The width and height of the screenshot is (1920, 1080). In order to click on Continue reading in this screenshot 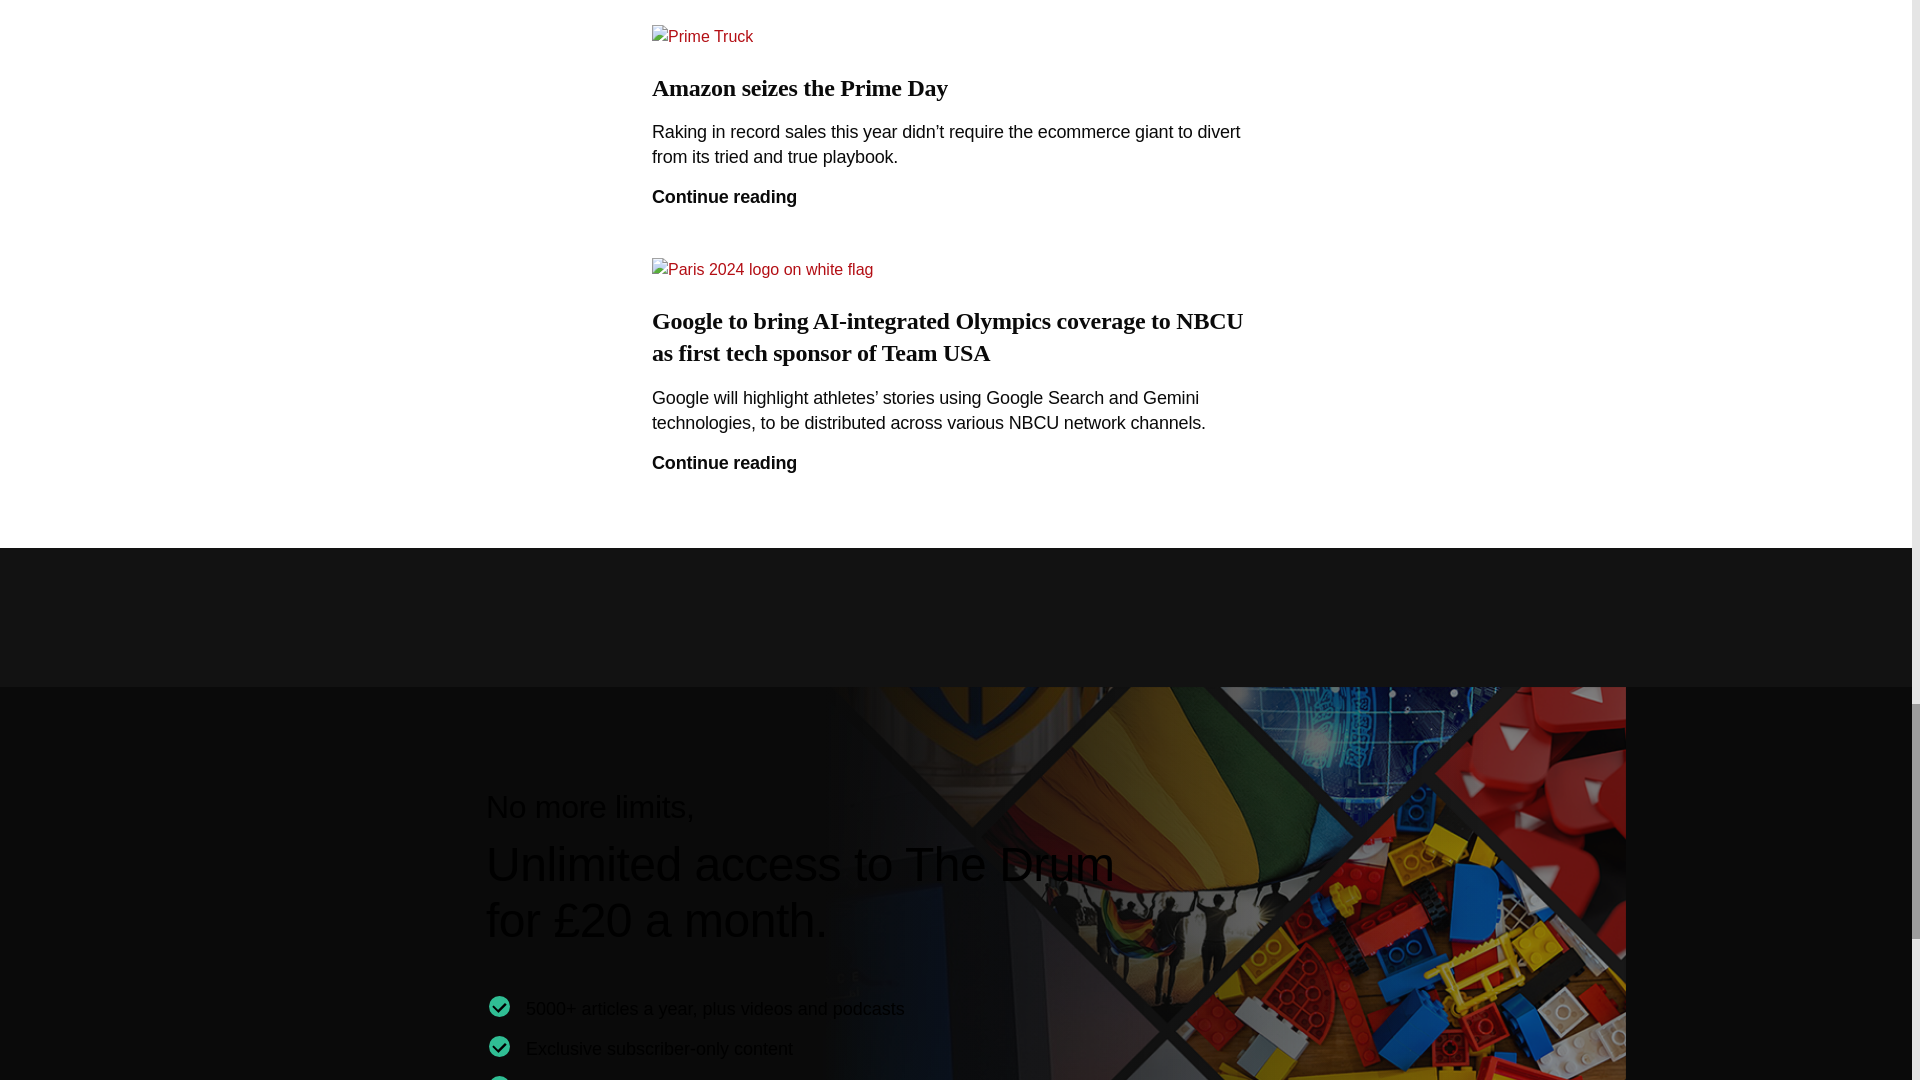, I will do `click(956, 197)`.